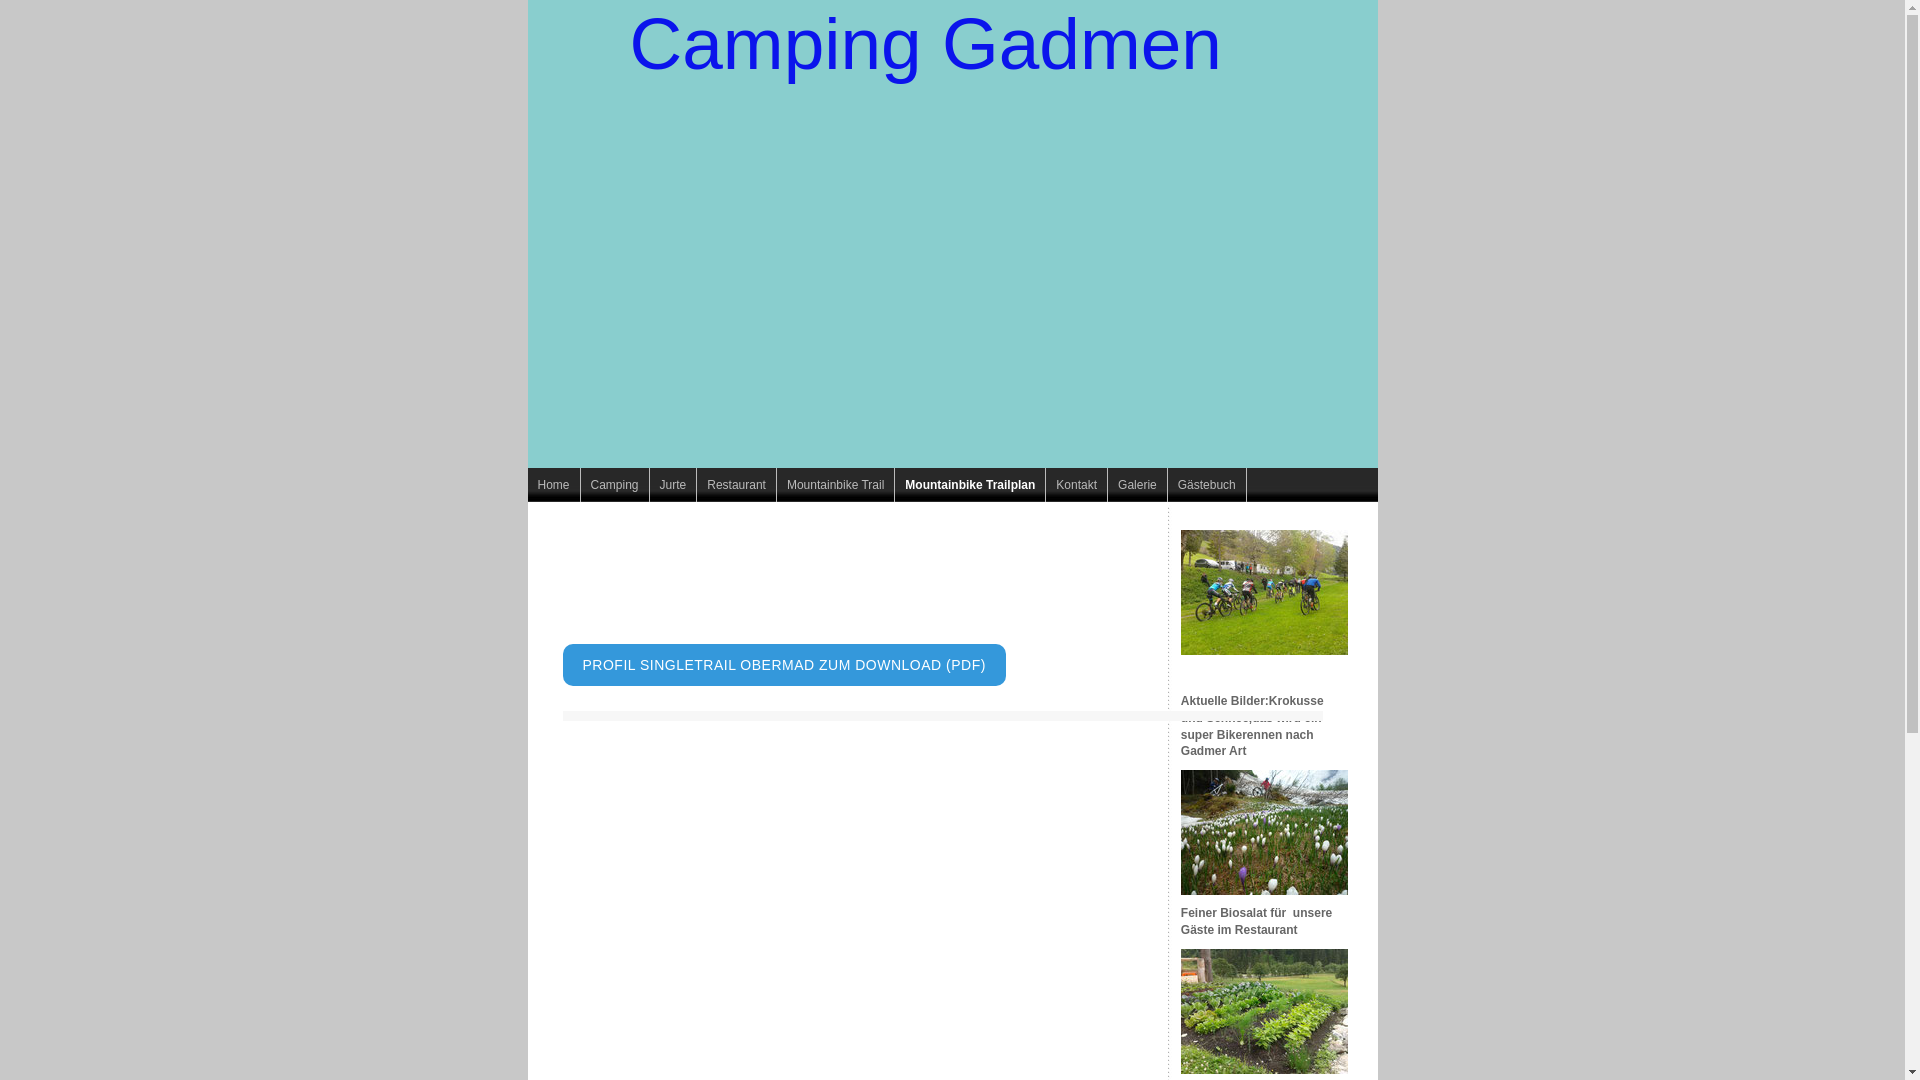 The height and width of the screenshot is (1080, 1920). What do you see at coordinates (1077, 485) in the screenshot?
I see `Kontakt` at bounding box center [1077, 485].